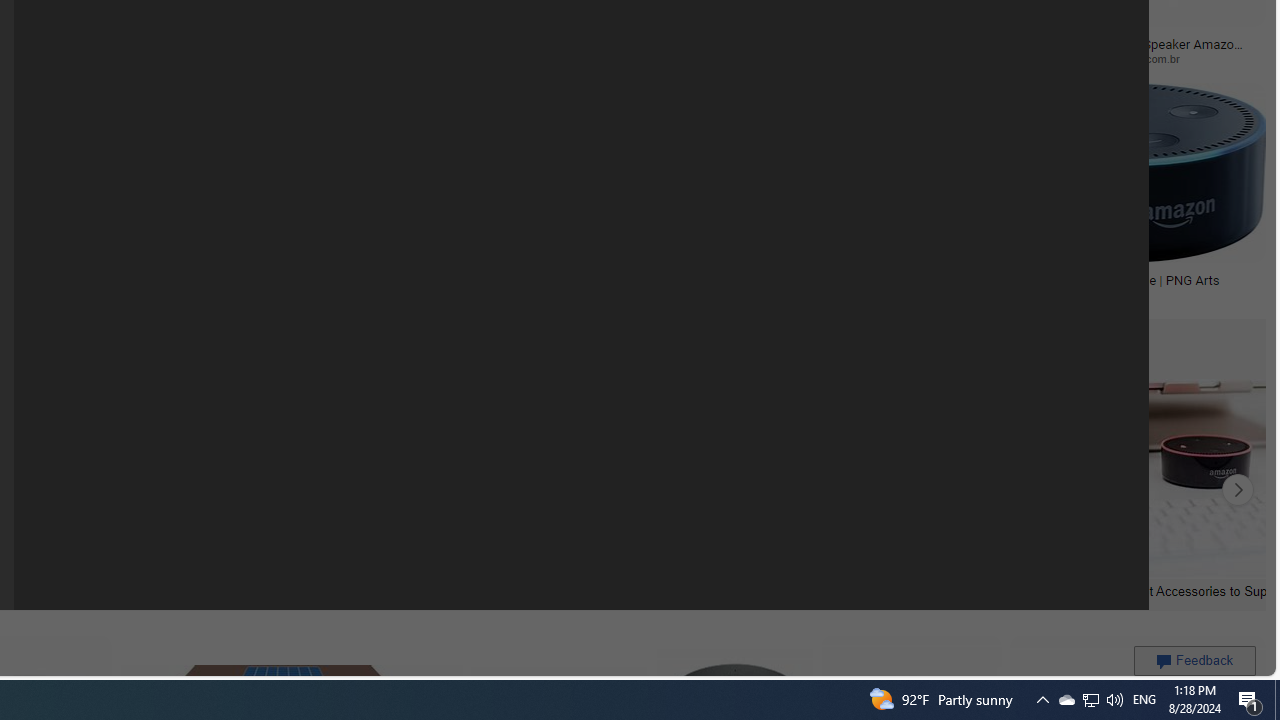 The height and width of the screenshot is (720, 1280). Describe the element at coordinates (1238, 490) in the screenshot. I see `Click to scroll right` at that location.